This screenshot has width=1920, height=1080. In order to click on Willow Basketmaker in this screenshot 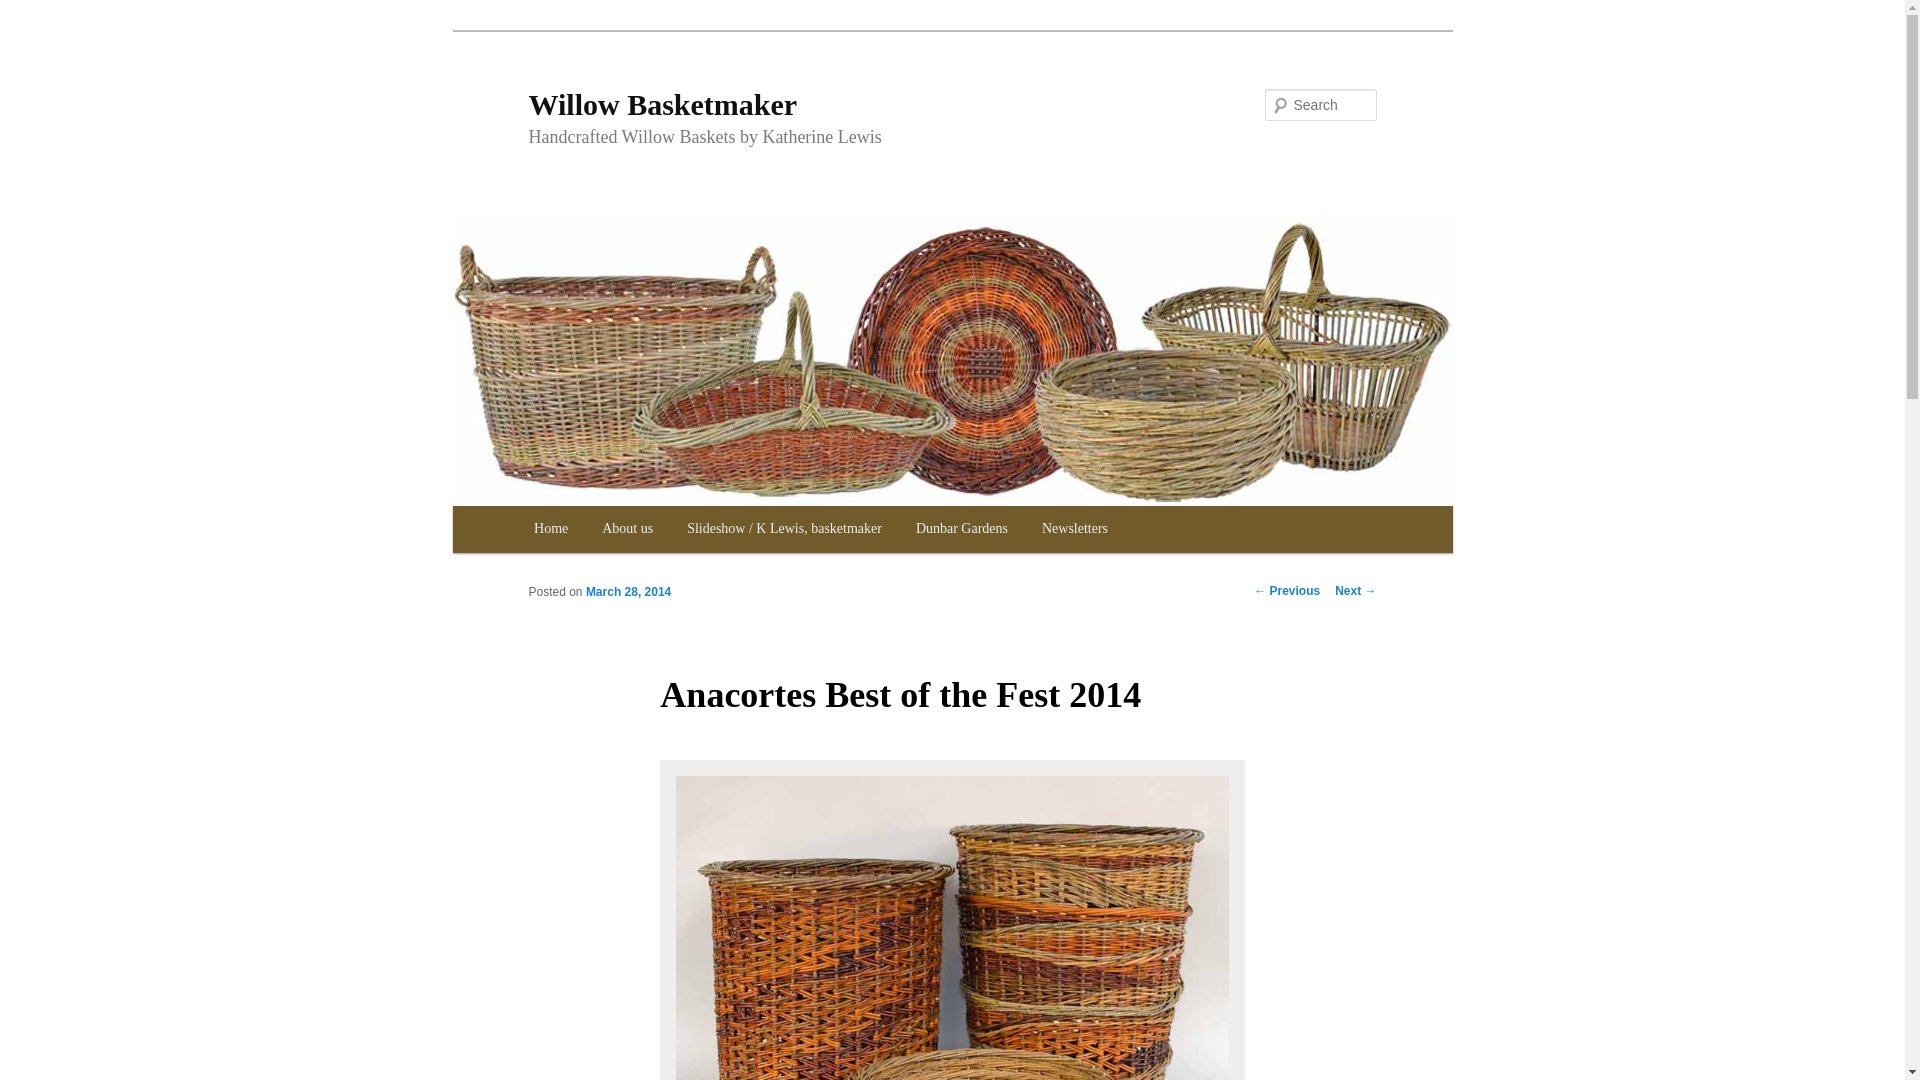, I will do `click(662, 104)`.